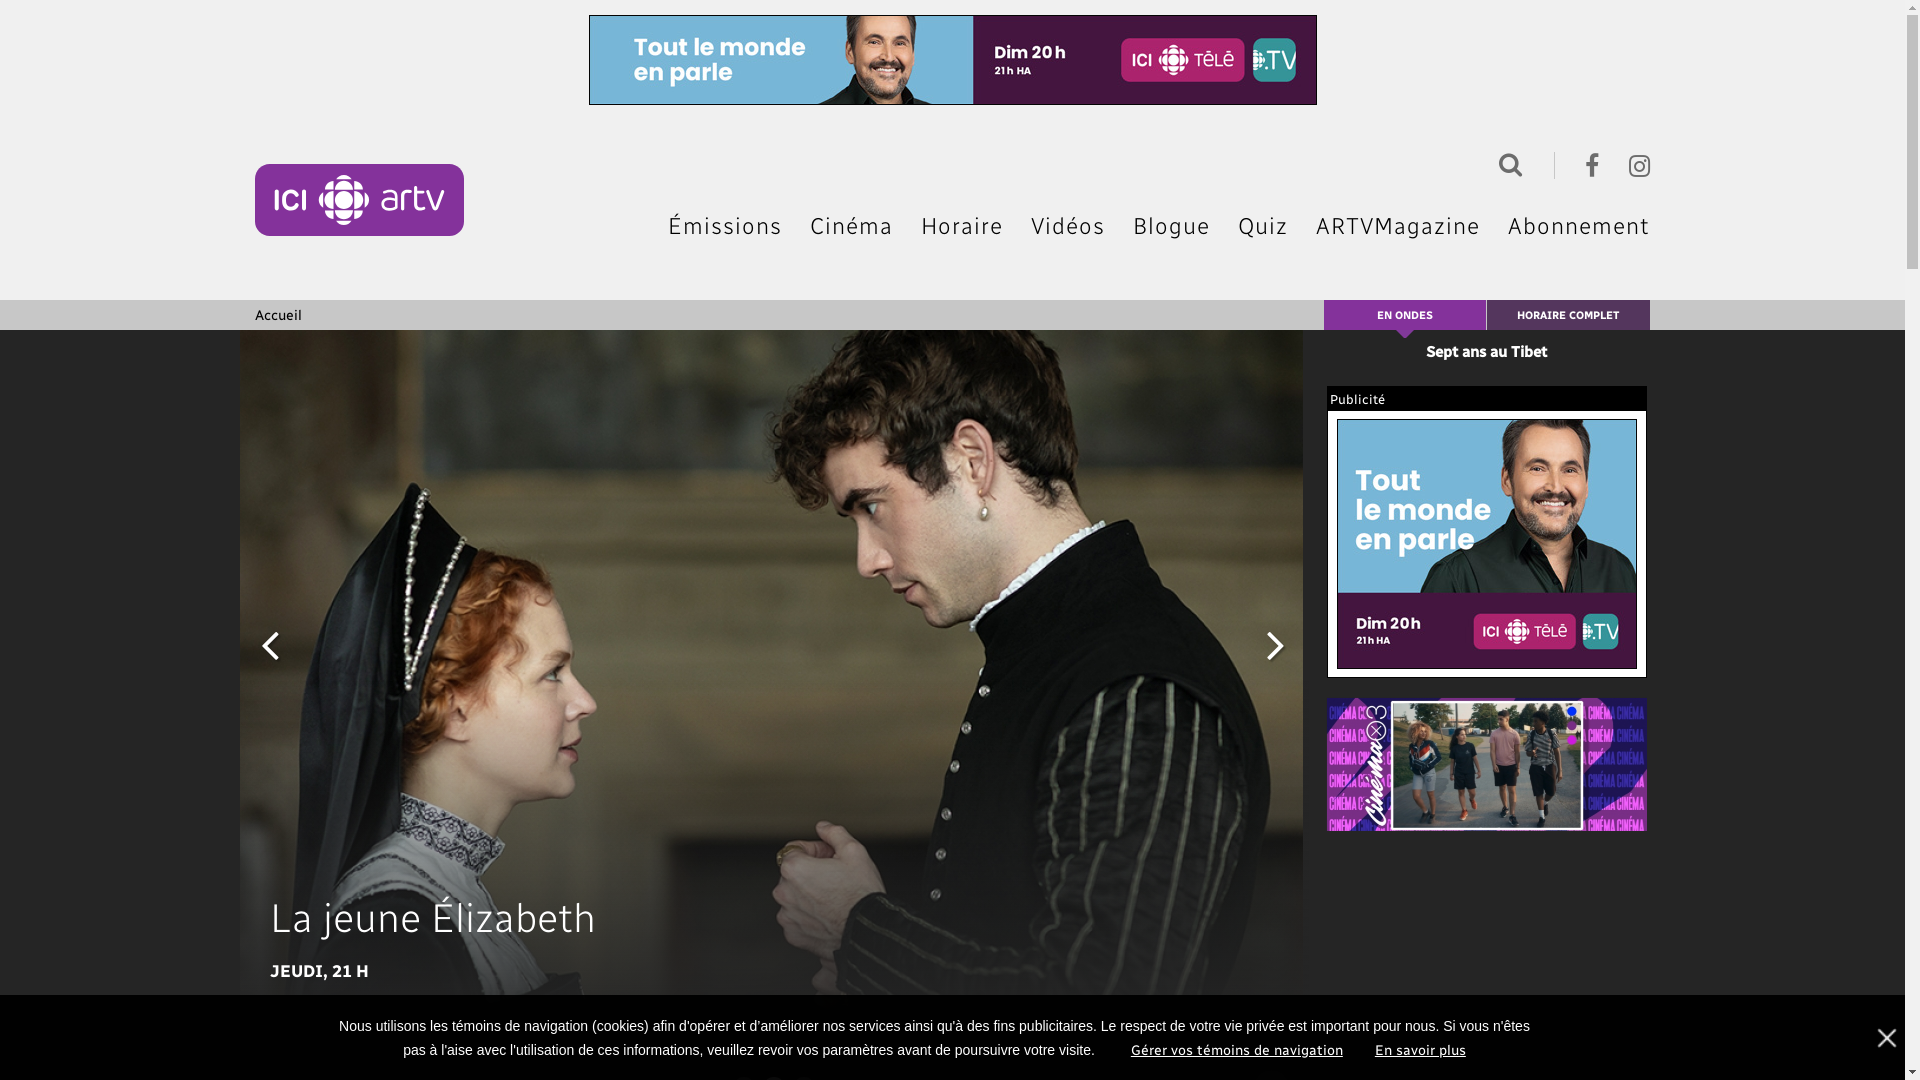  What do you see at coordinates (1405, 314) in the screenshot?
I see `EN ONDES` at bounding box center [1405, 314].